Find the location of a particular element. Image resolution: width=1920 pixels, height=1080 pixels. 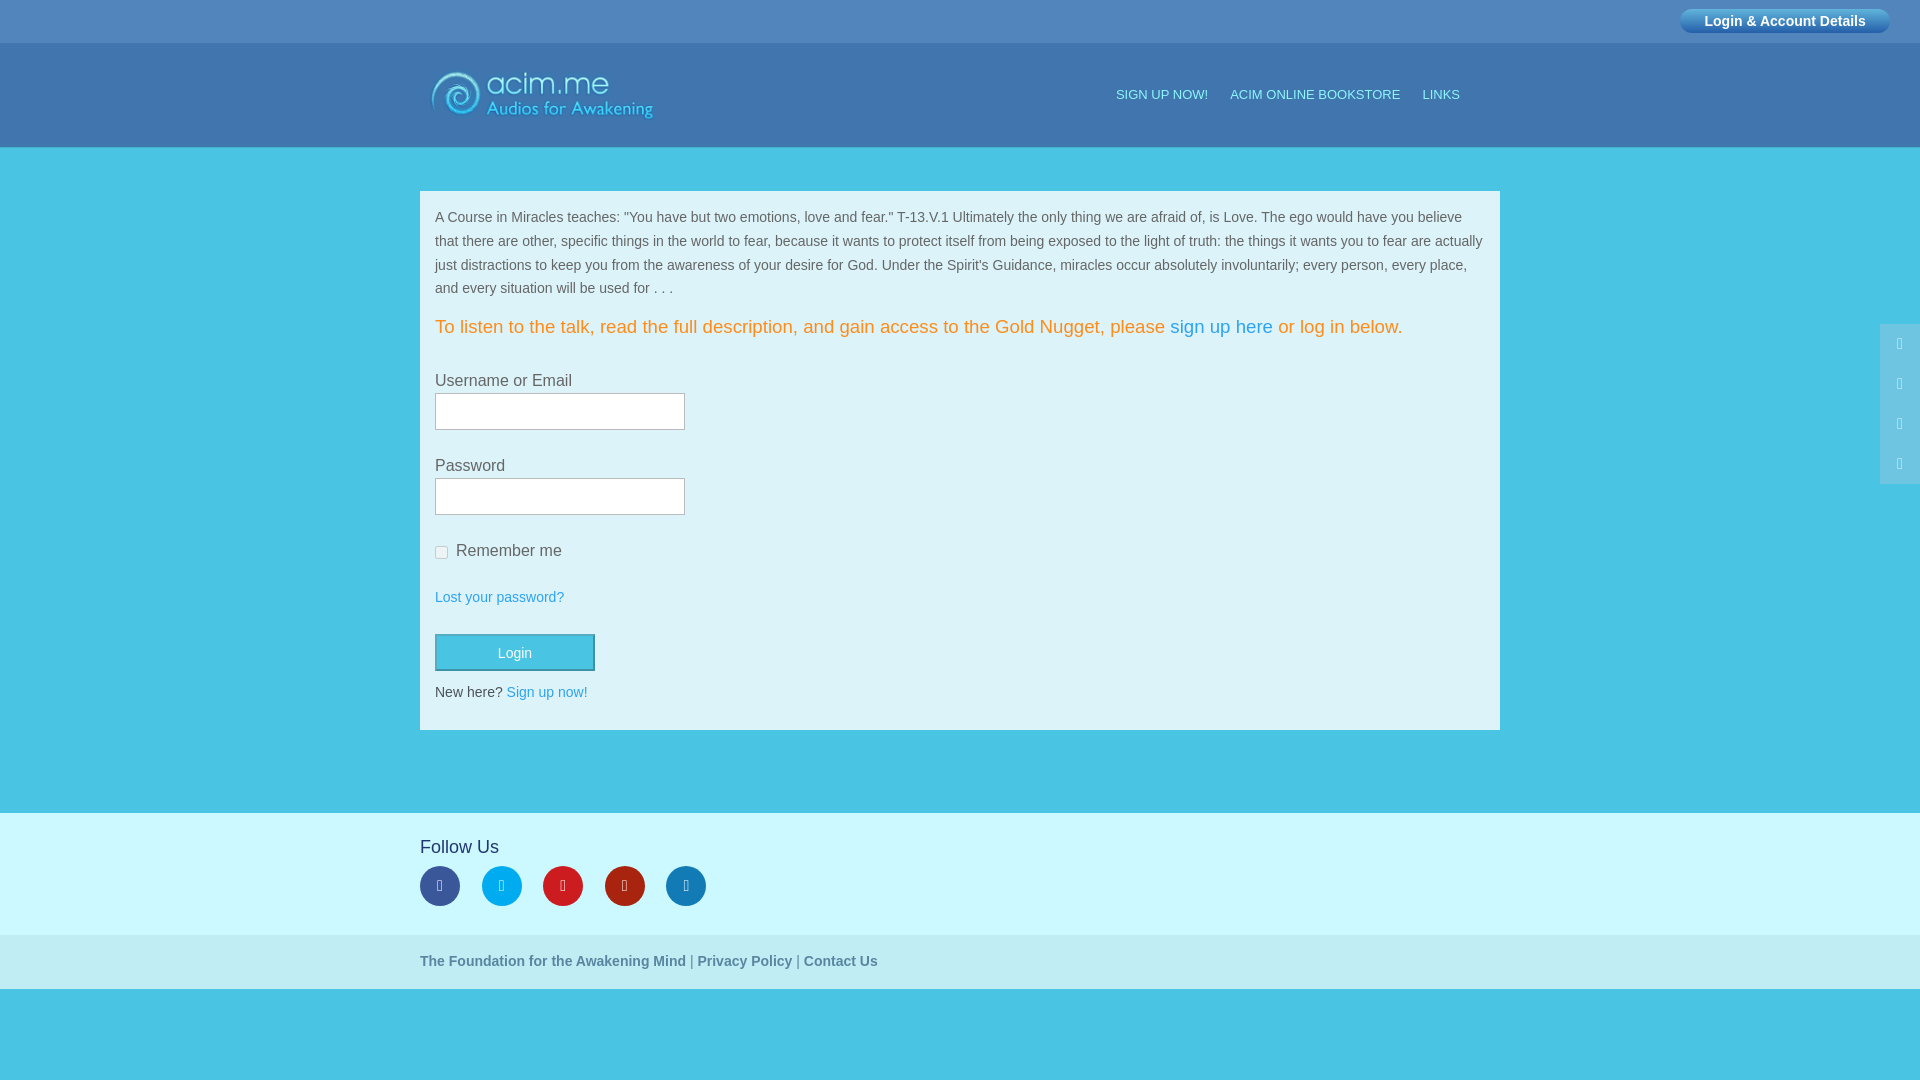

Contact Us is located at coordinates (840, 960).